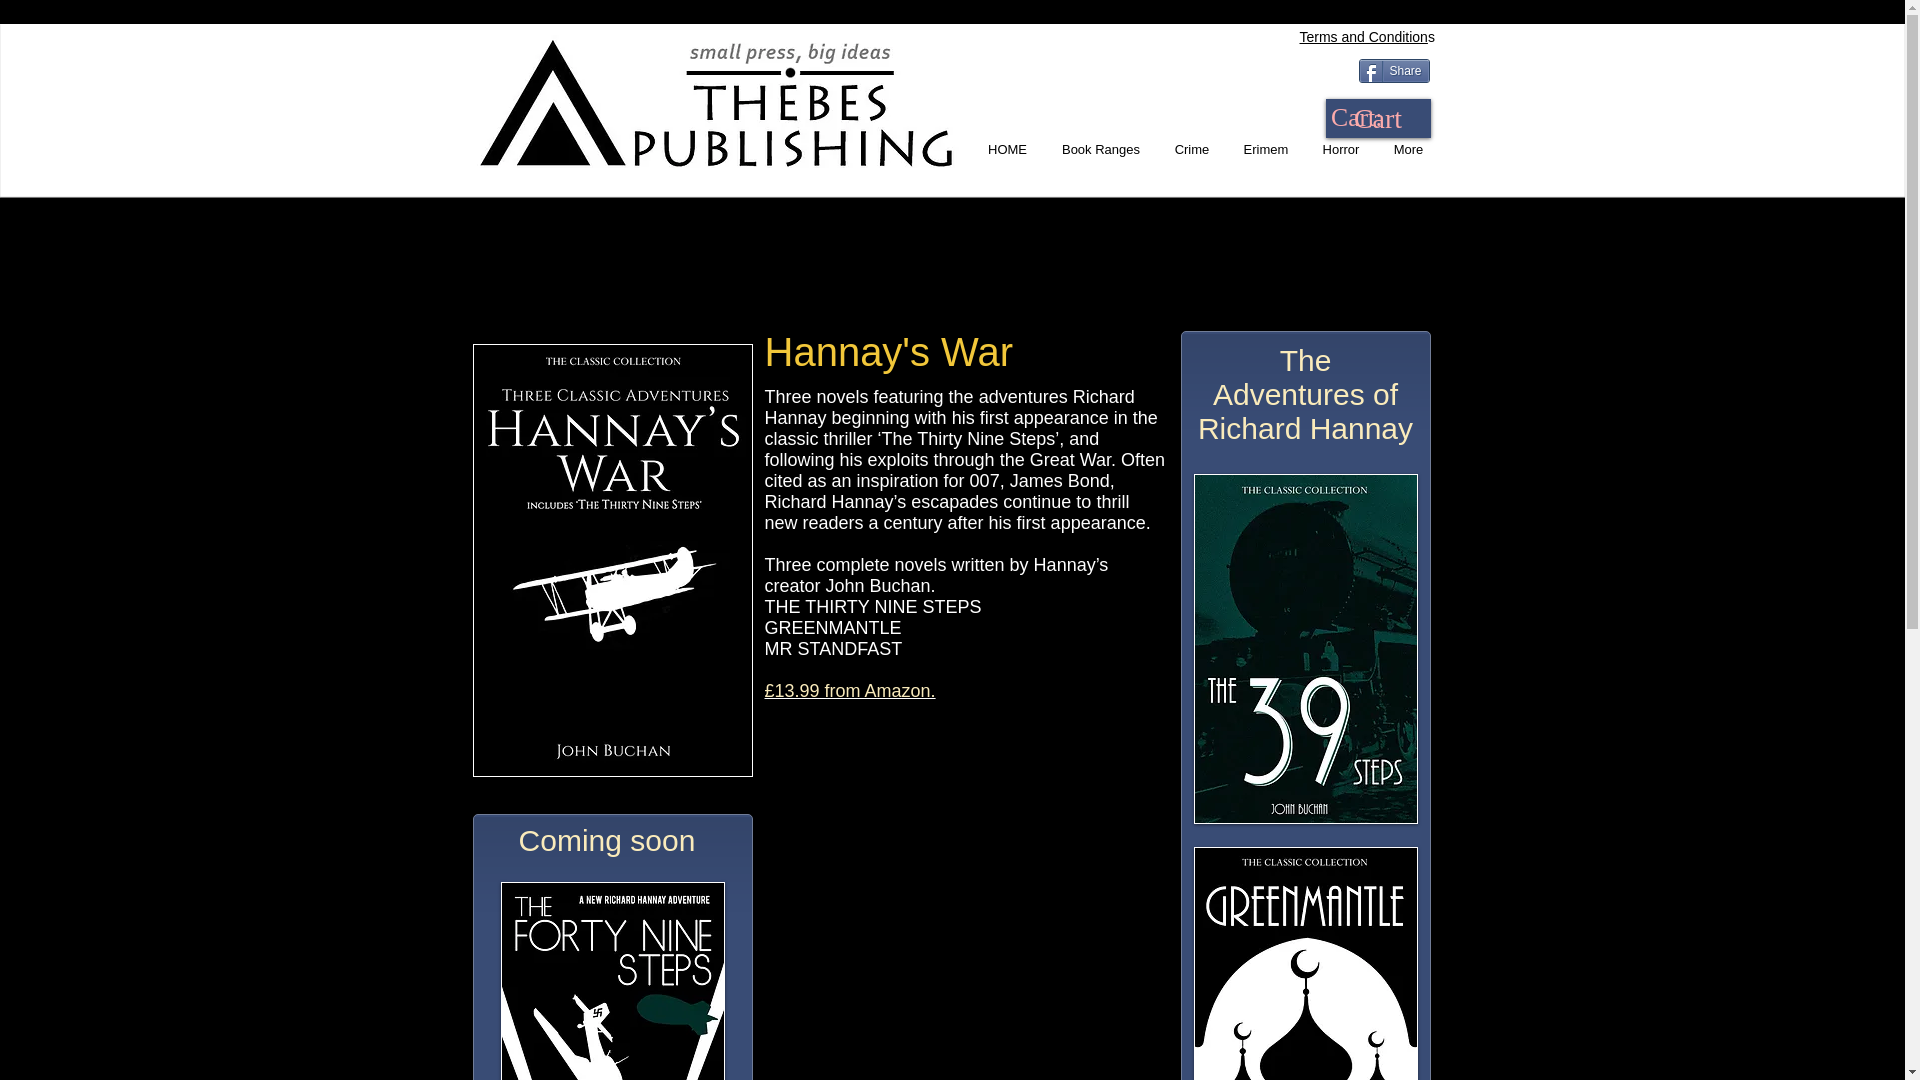  Describe the element at coordinates (612, 560) in the screenshot. I see `Hannay's War.jpg` at that location.